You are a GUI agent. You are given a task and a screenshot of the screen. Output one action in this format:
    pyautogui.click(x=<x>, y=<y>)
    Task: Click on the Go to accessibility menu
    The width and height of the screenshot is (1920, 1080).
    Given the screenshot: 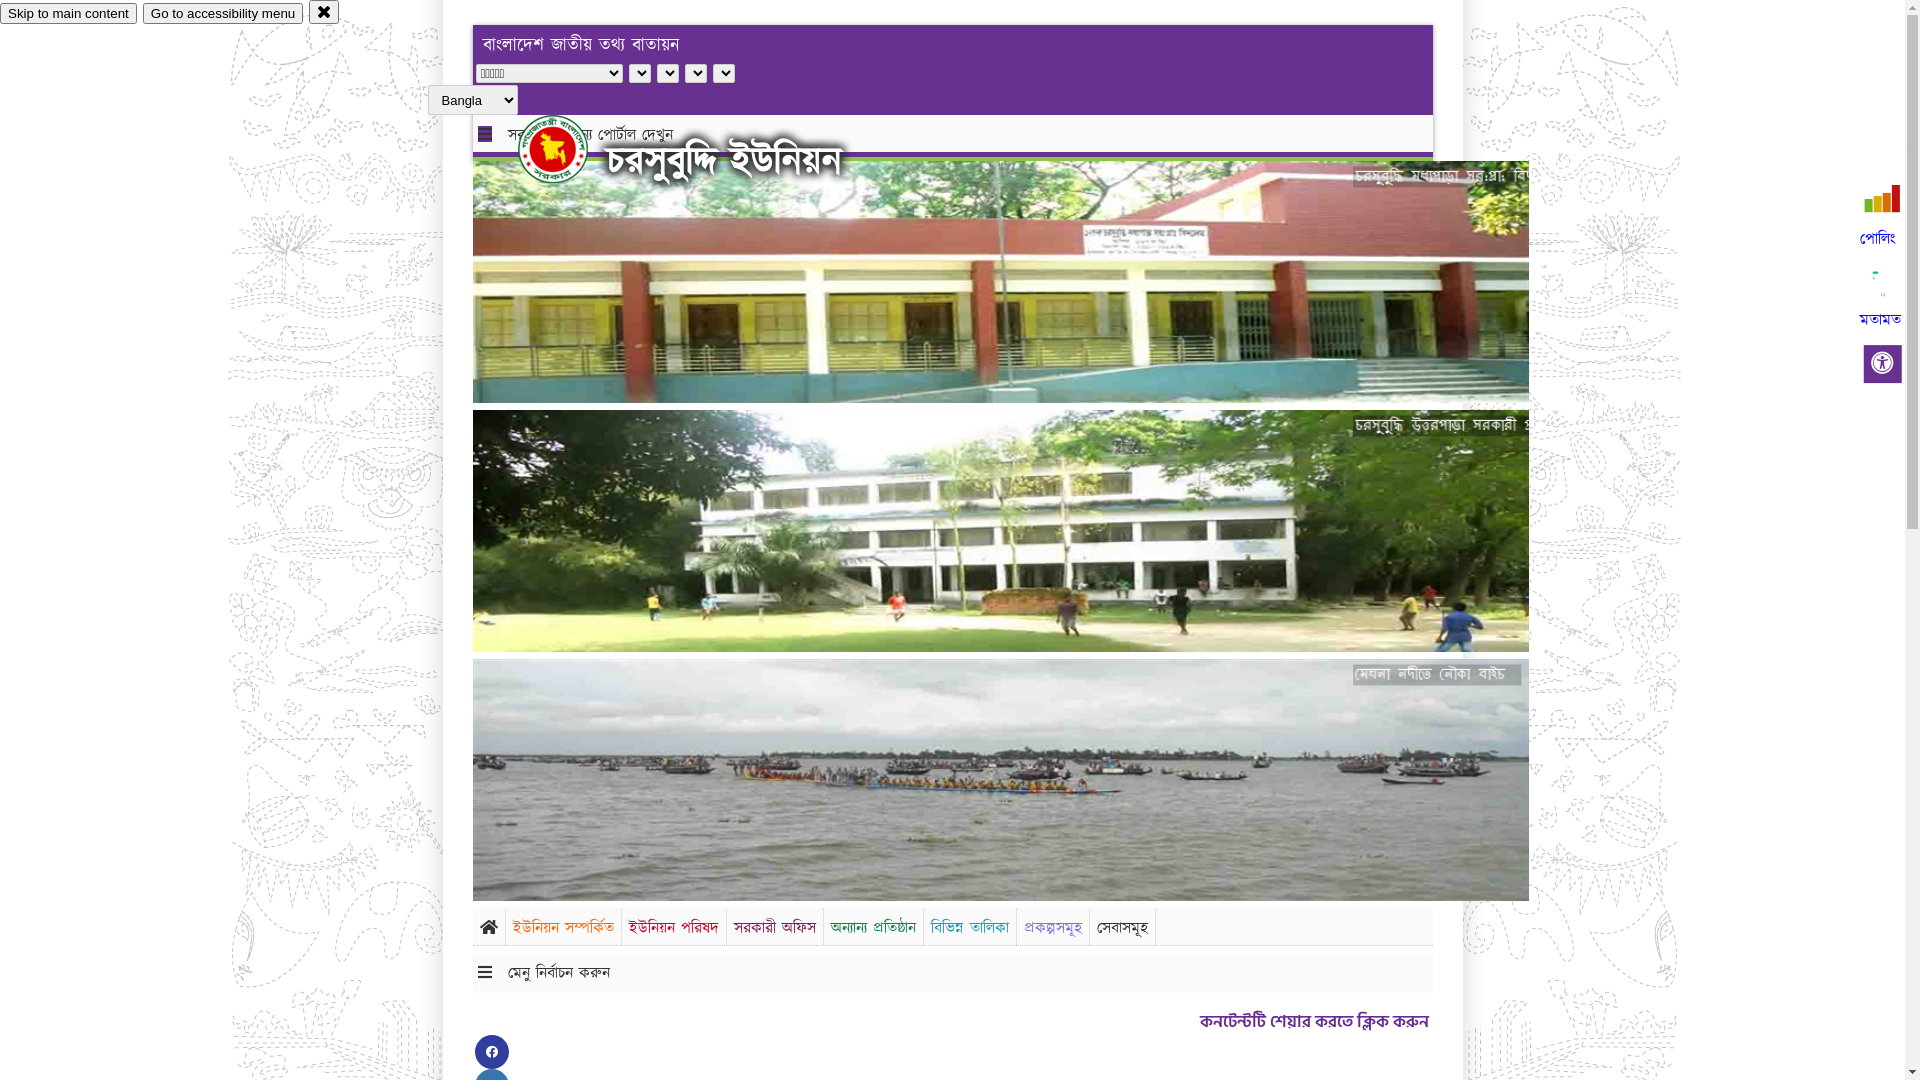 What is the action you would take?
    pyautogui.click(x=223, y=14)
    